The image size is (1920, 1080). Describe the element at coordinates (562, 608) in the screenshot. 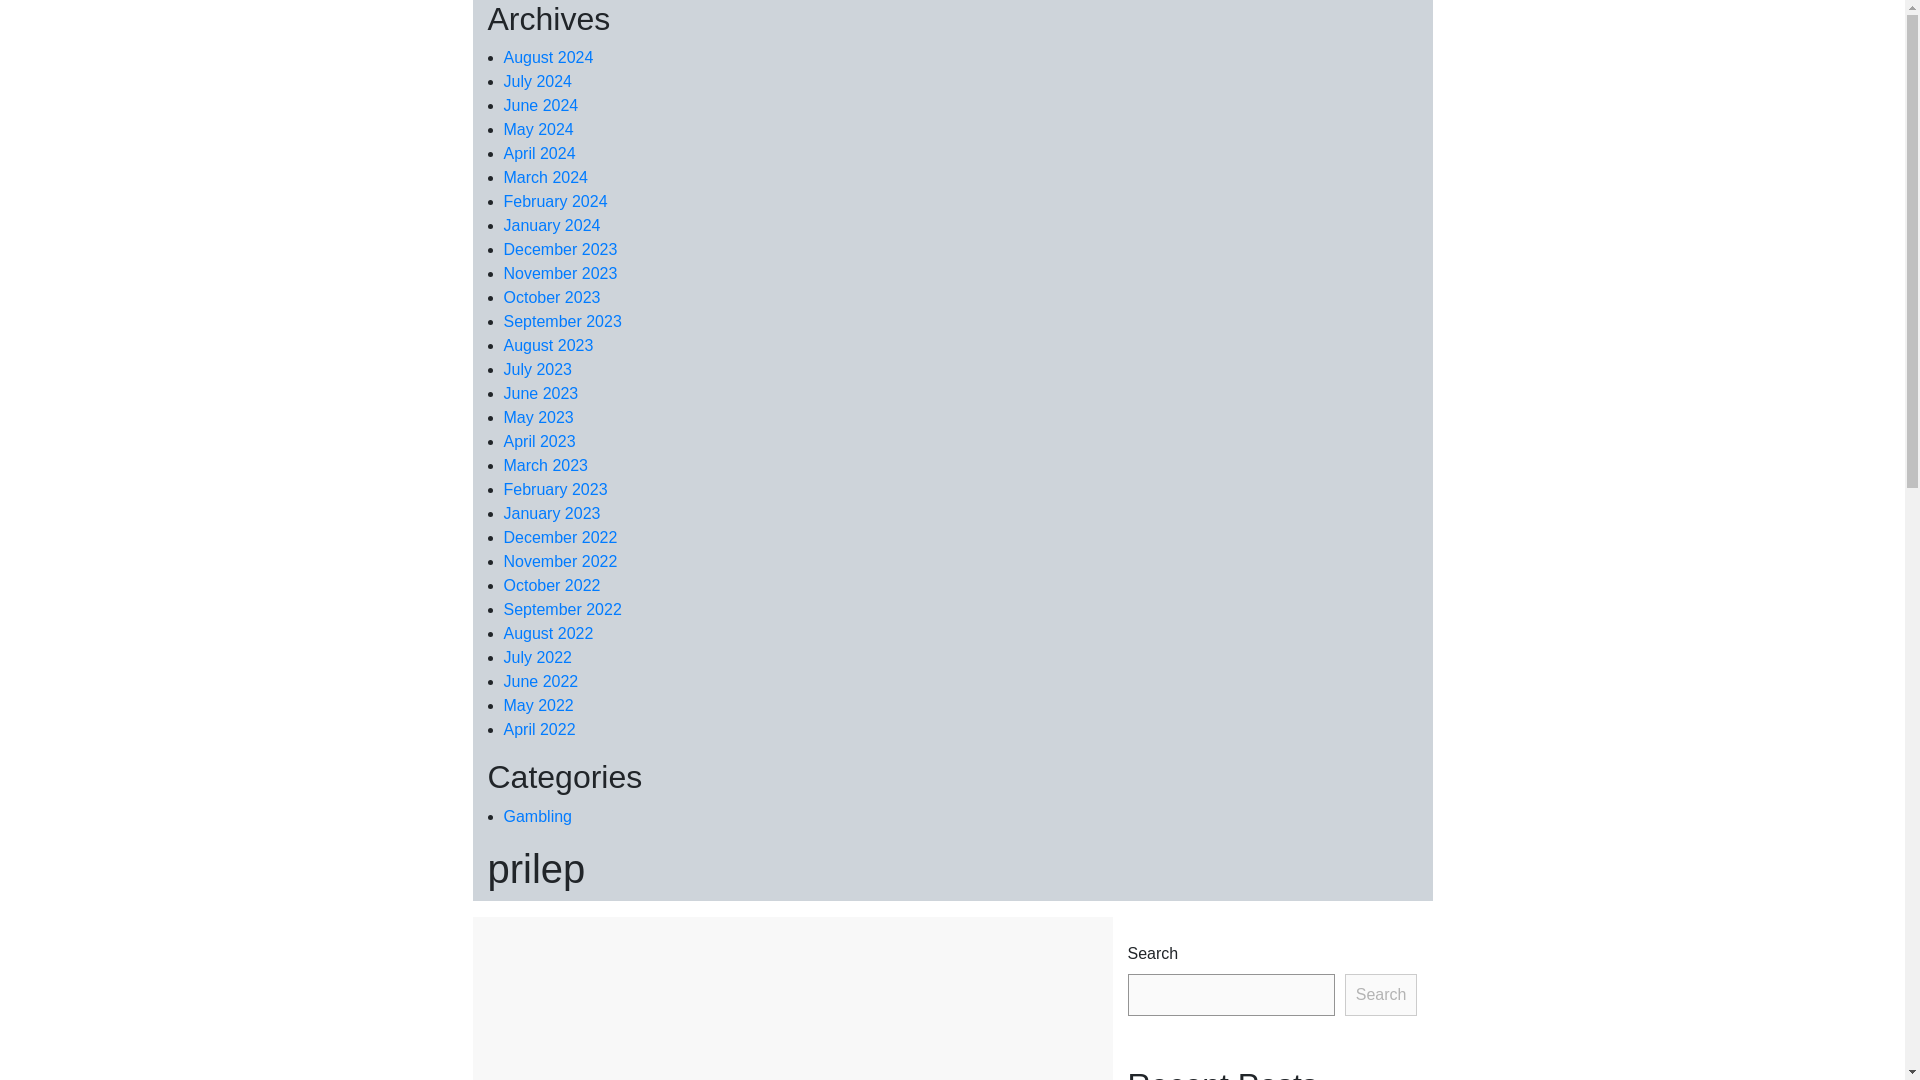

I see `September 2022` at that location.